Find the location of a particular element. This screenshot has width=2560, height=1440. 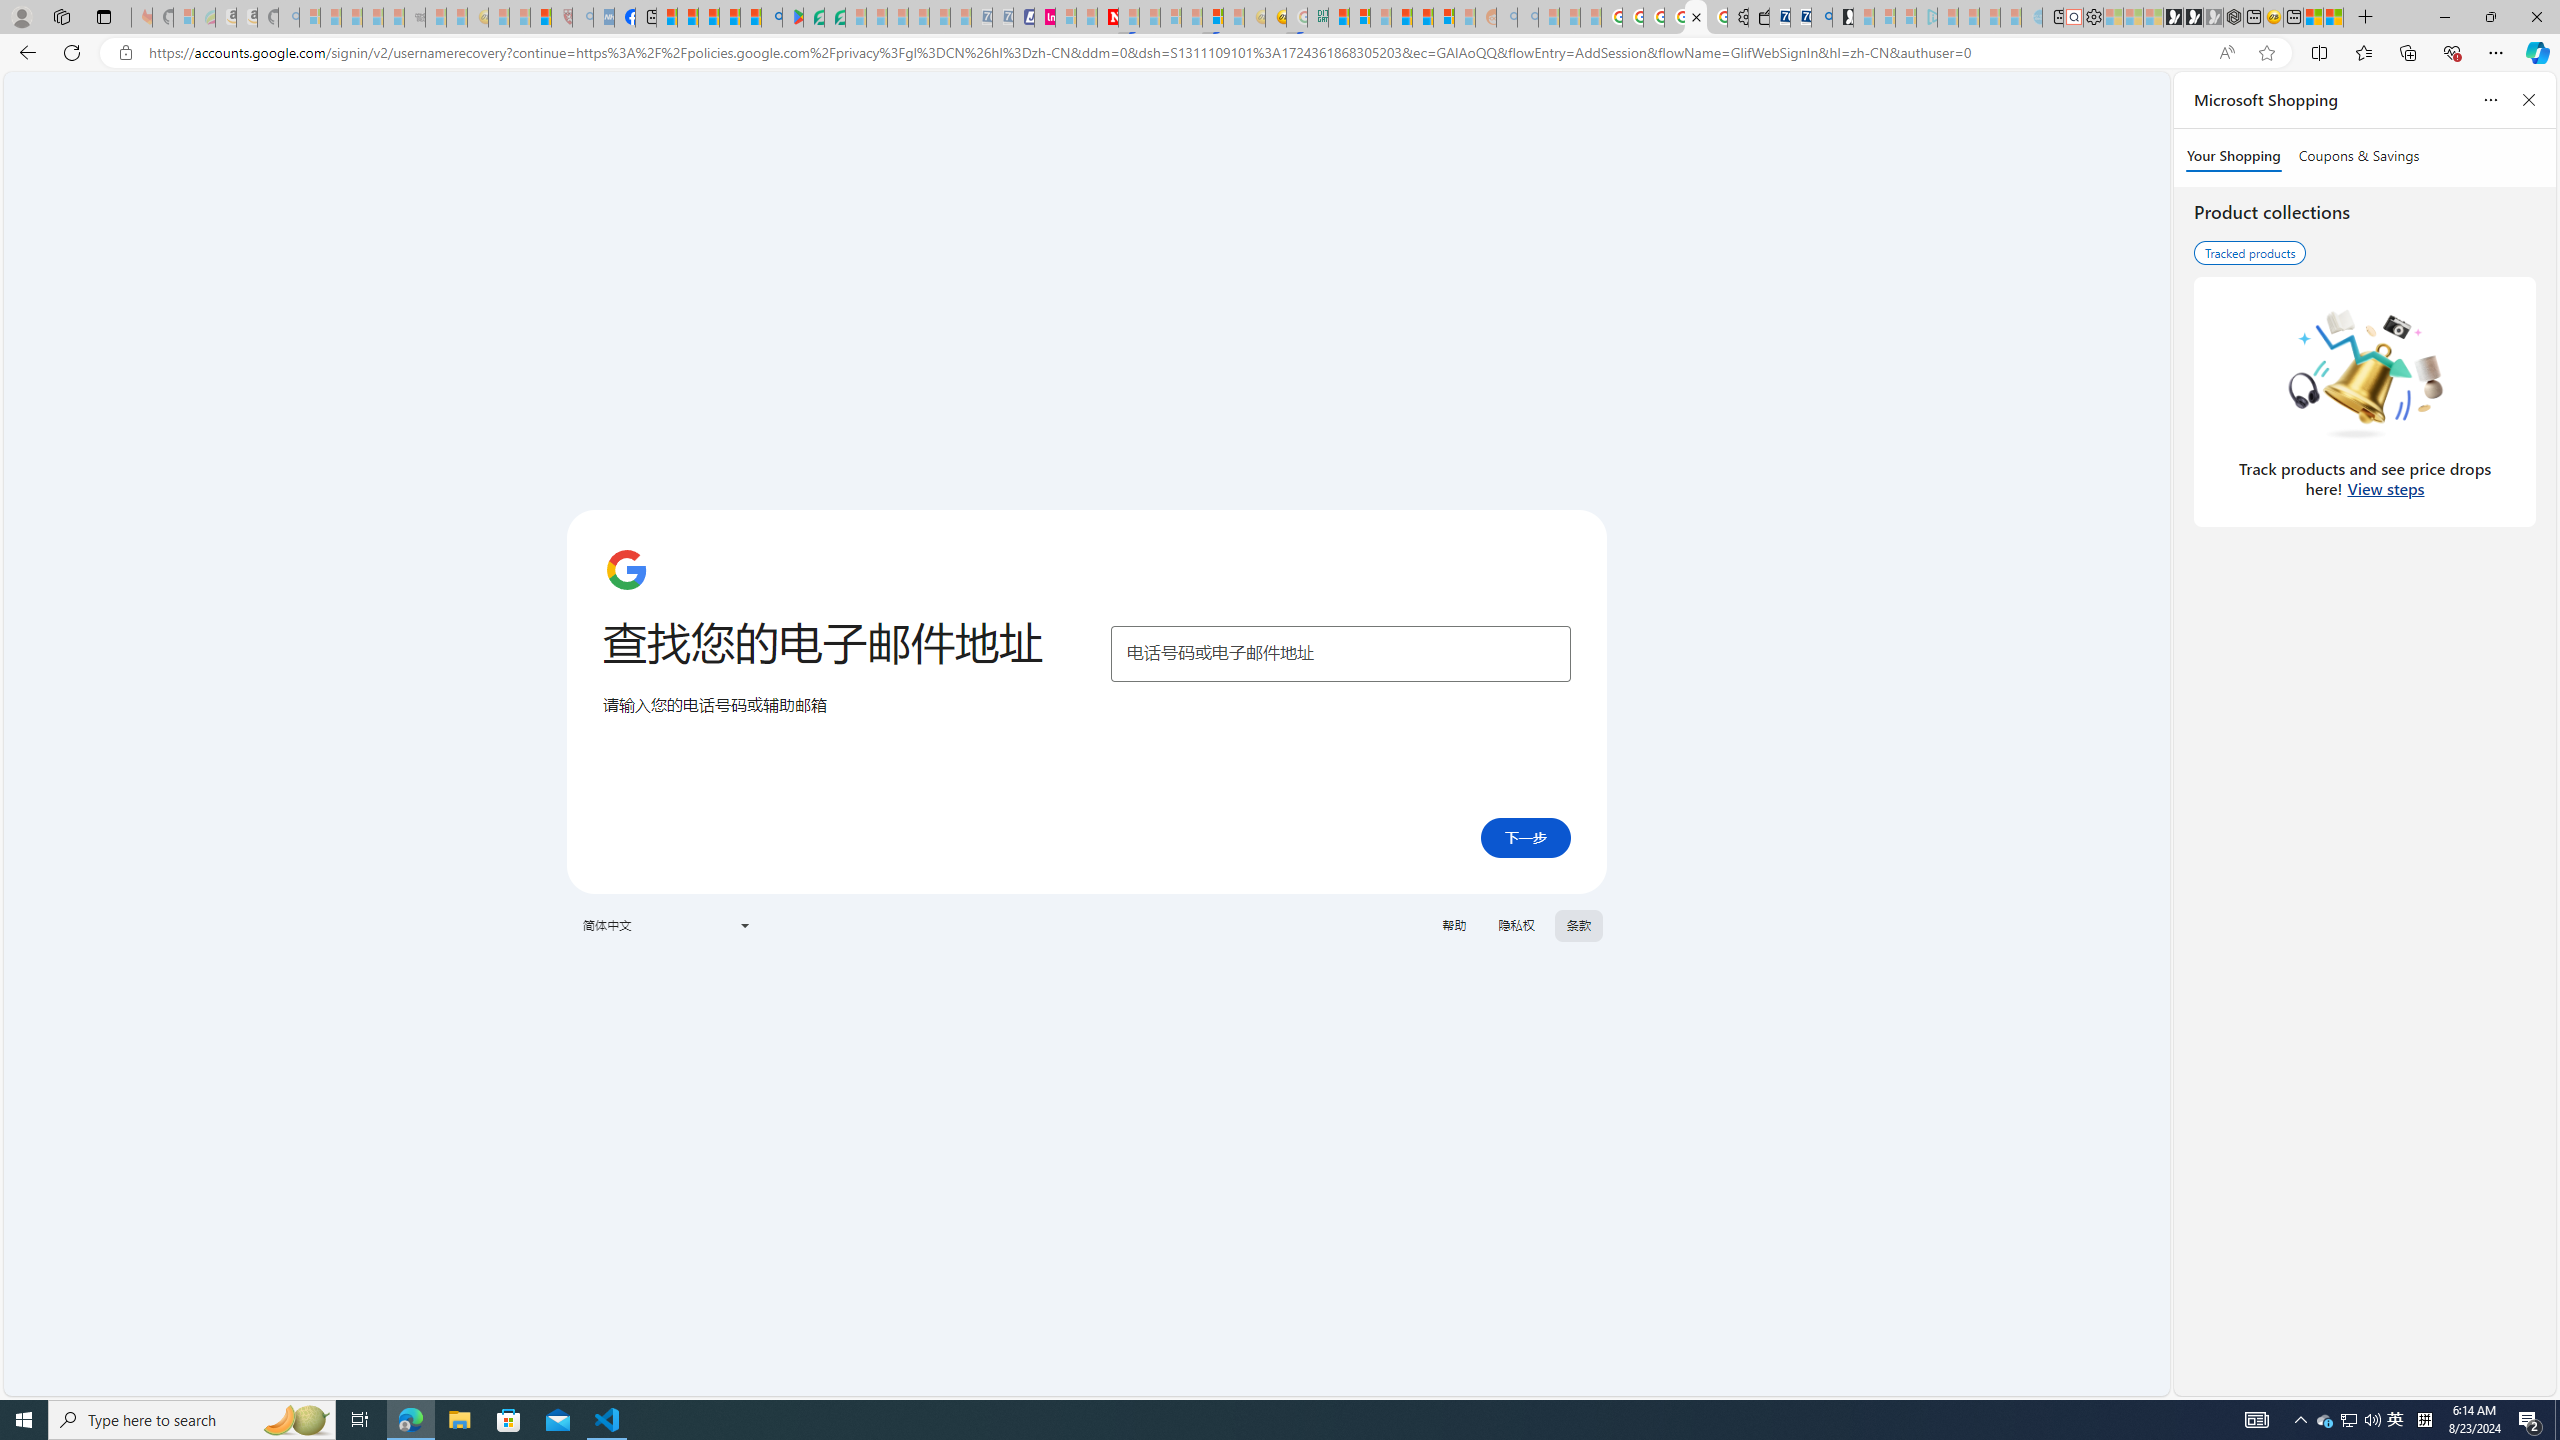

Pets - MSN is located at coordinates (730, 17).